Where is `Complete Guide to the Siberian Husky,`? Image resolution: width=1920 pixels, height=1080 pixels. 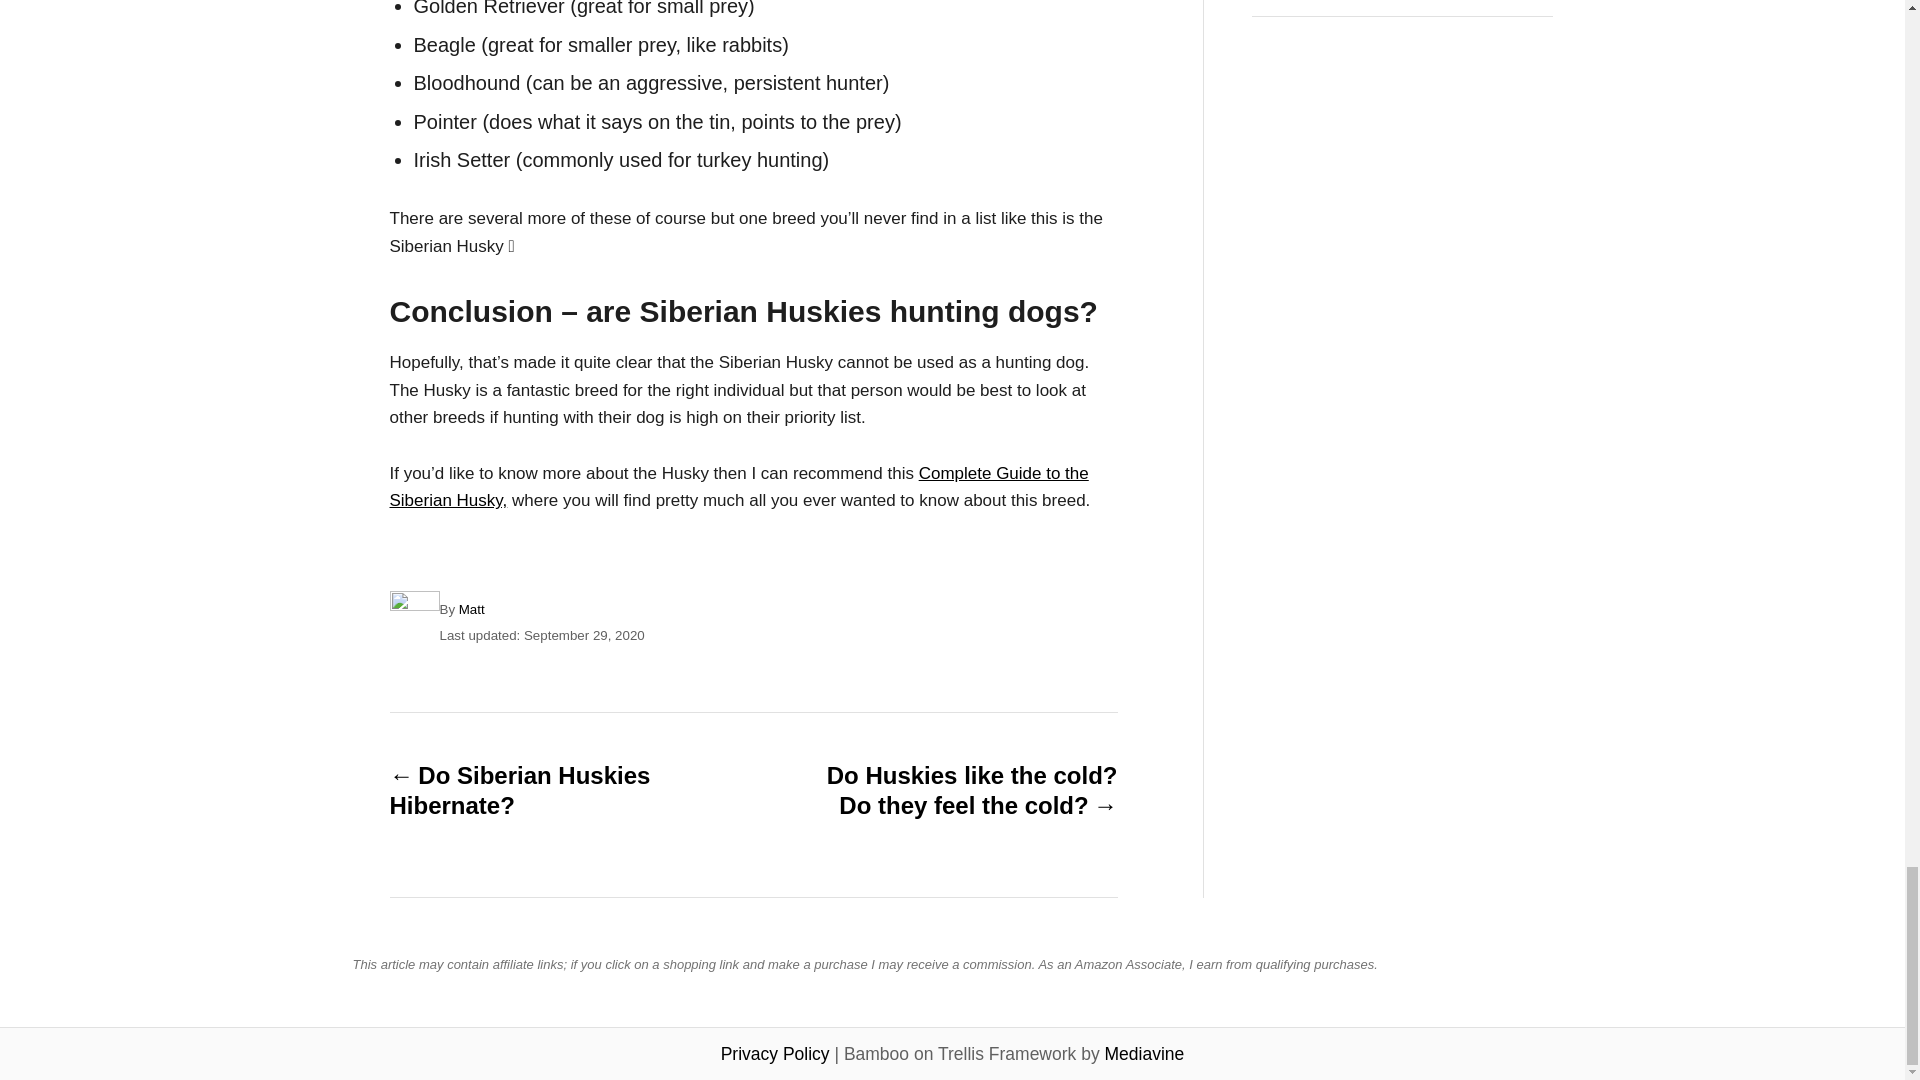
Complete Guide to the Siberian Husky, is located at coordinates (738, 487).